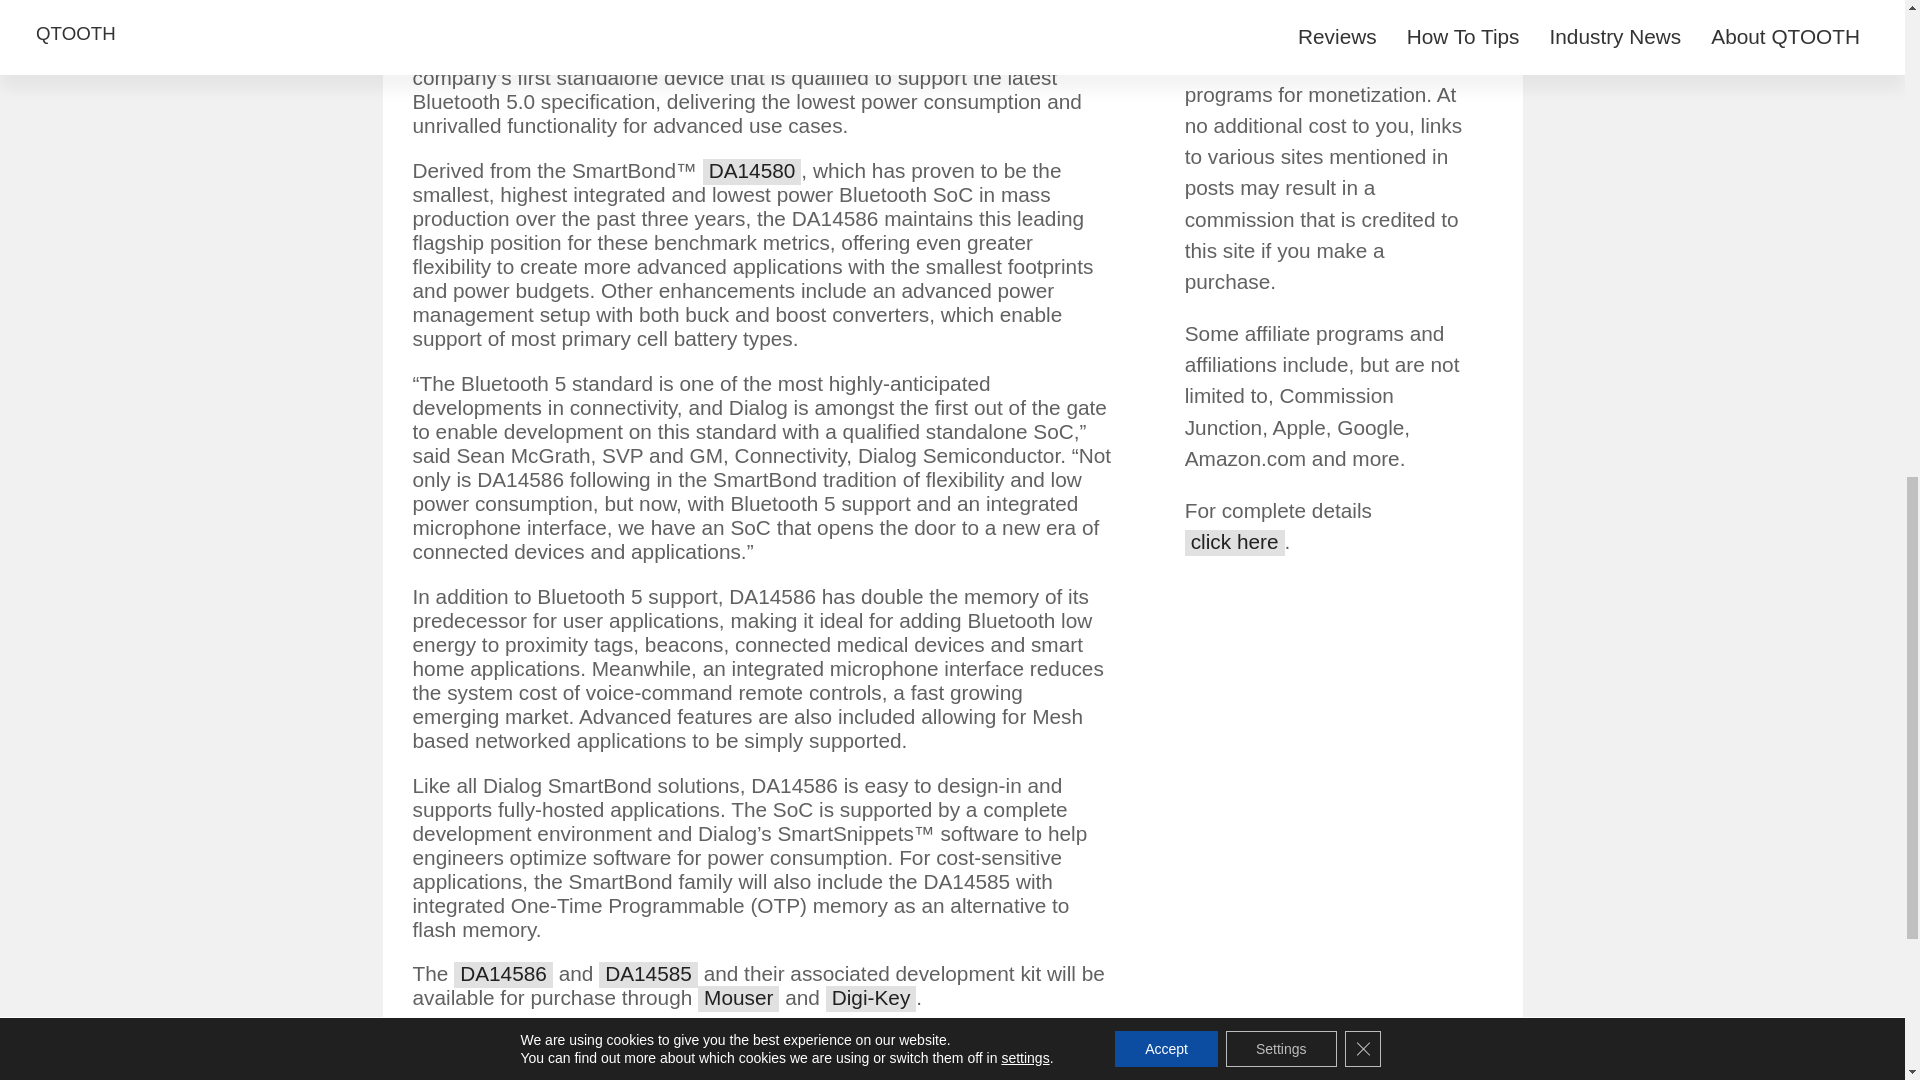 Image resolution: width=1920 pixels, height=1080 pixels. I want to click on Bluetooth World, so click(588, 1068).